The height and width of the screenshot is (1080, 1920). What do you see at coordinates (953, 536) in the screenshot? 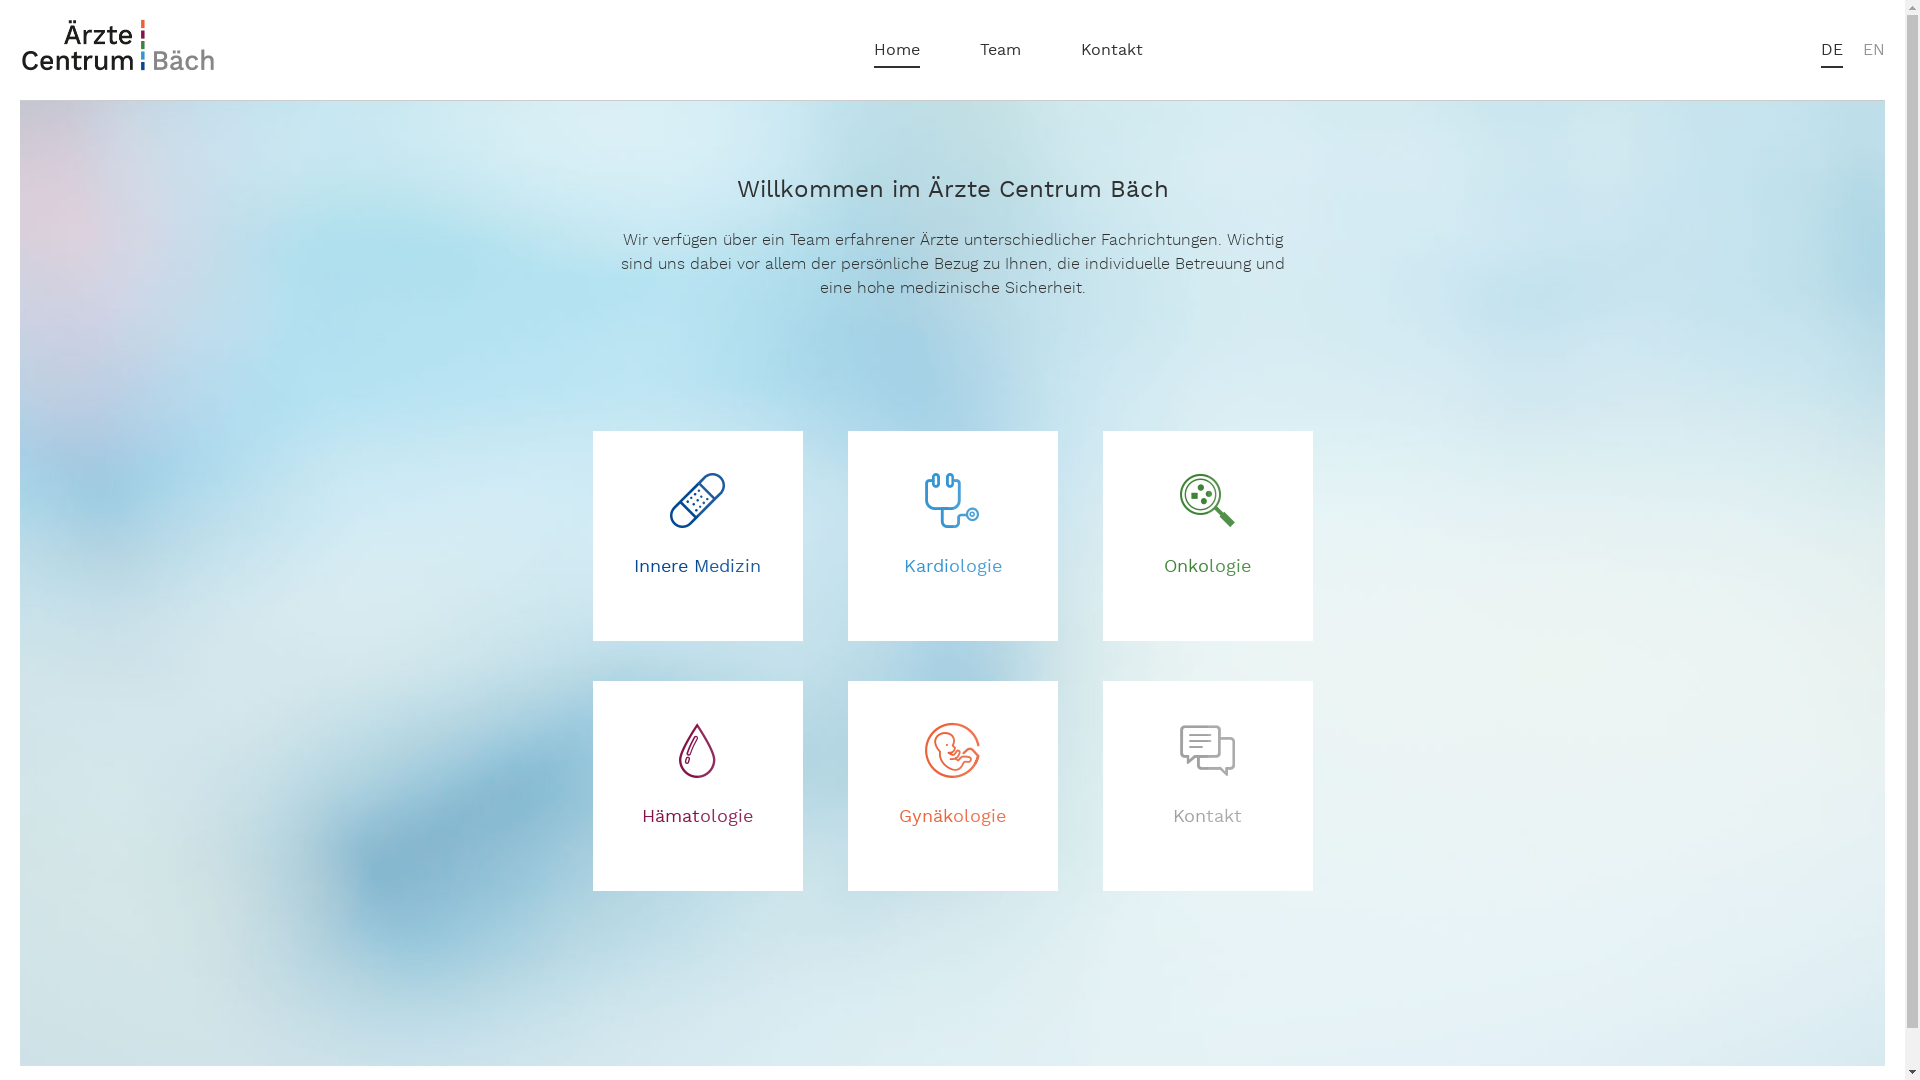
I see `Kardiologie` at bounding box center [953, 536].